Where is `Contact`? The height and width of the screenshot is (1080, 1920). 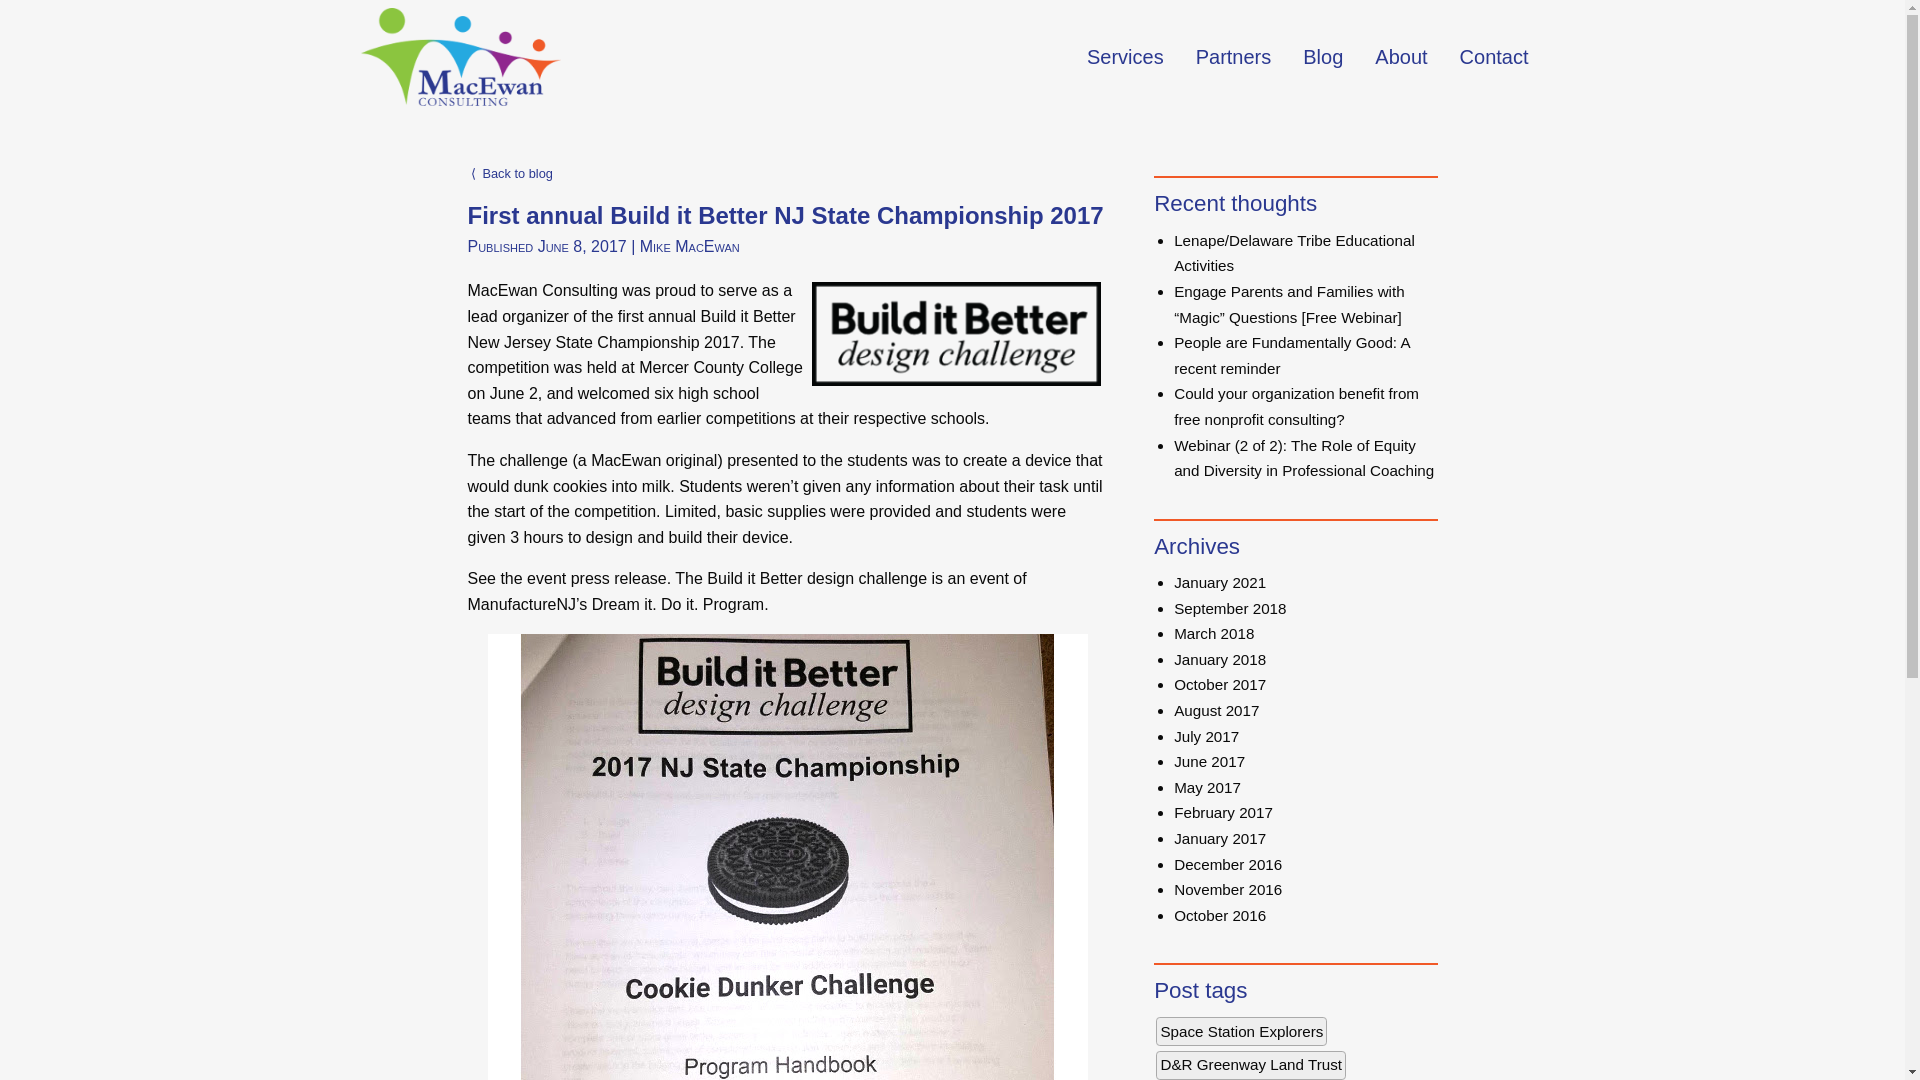 Contact is located at coordinates (1494, 56).